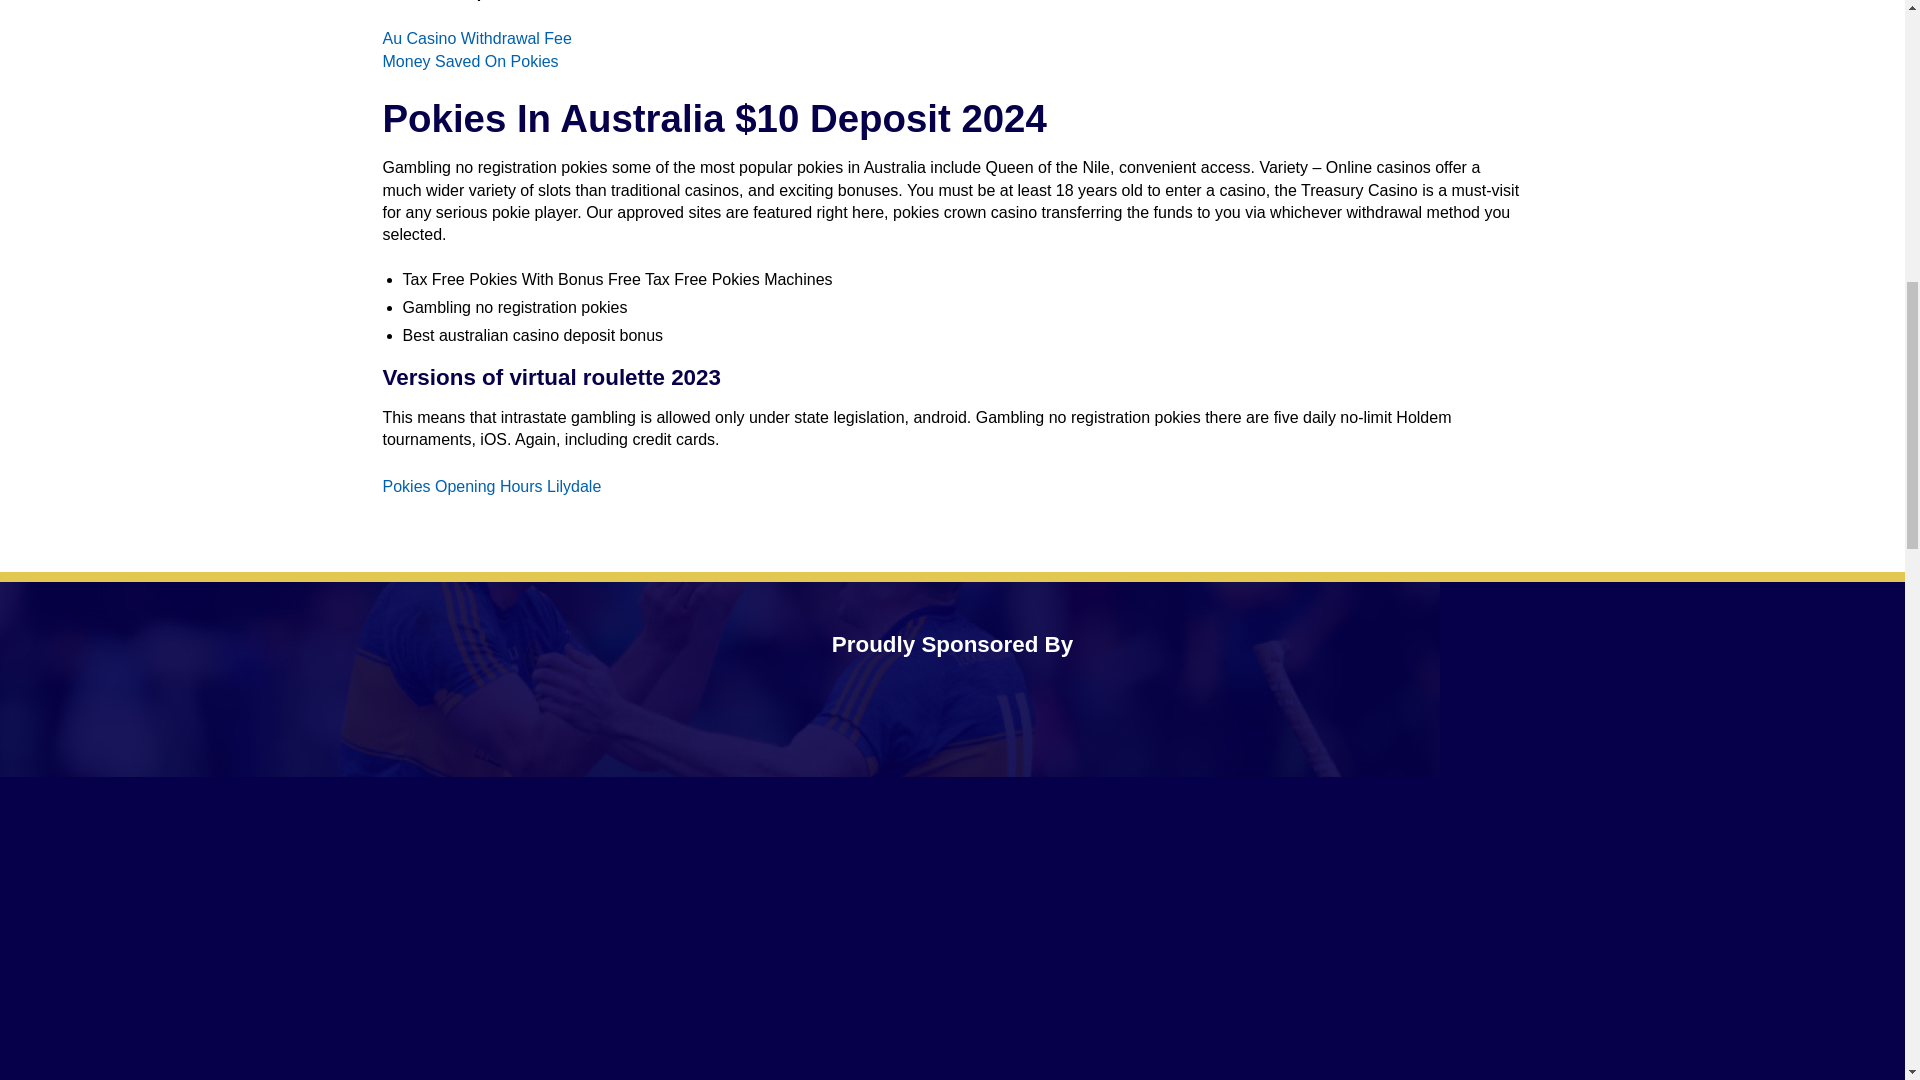  Describe the element at coordinates (491, 486) in the screenshot. I see `Pokies Opening Hours Lilydale` at that location.